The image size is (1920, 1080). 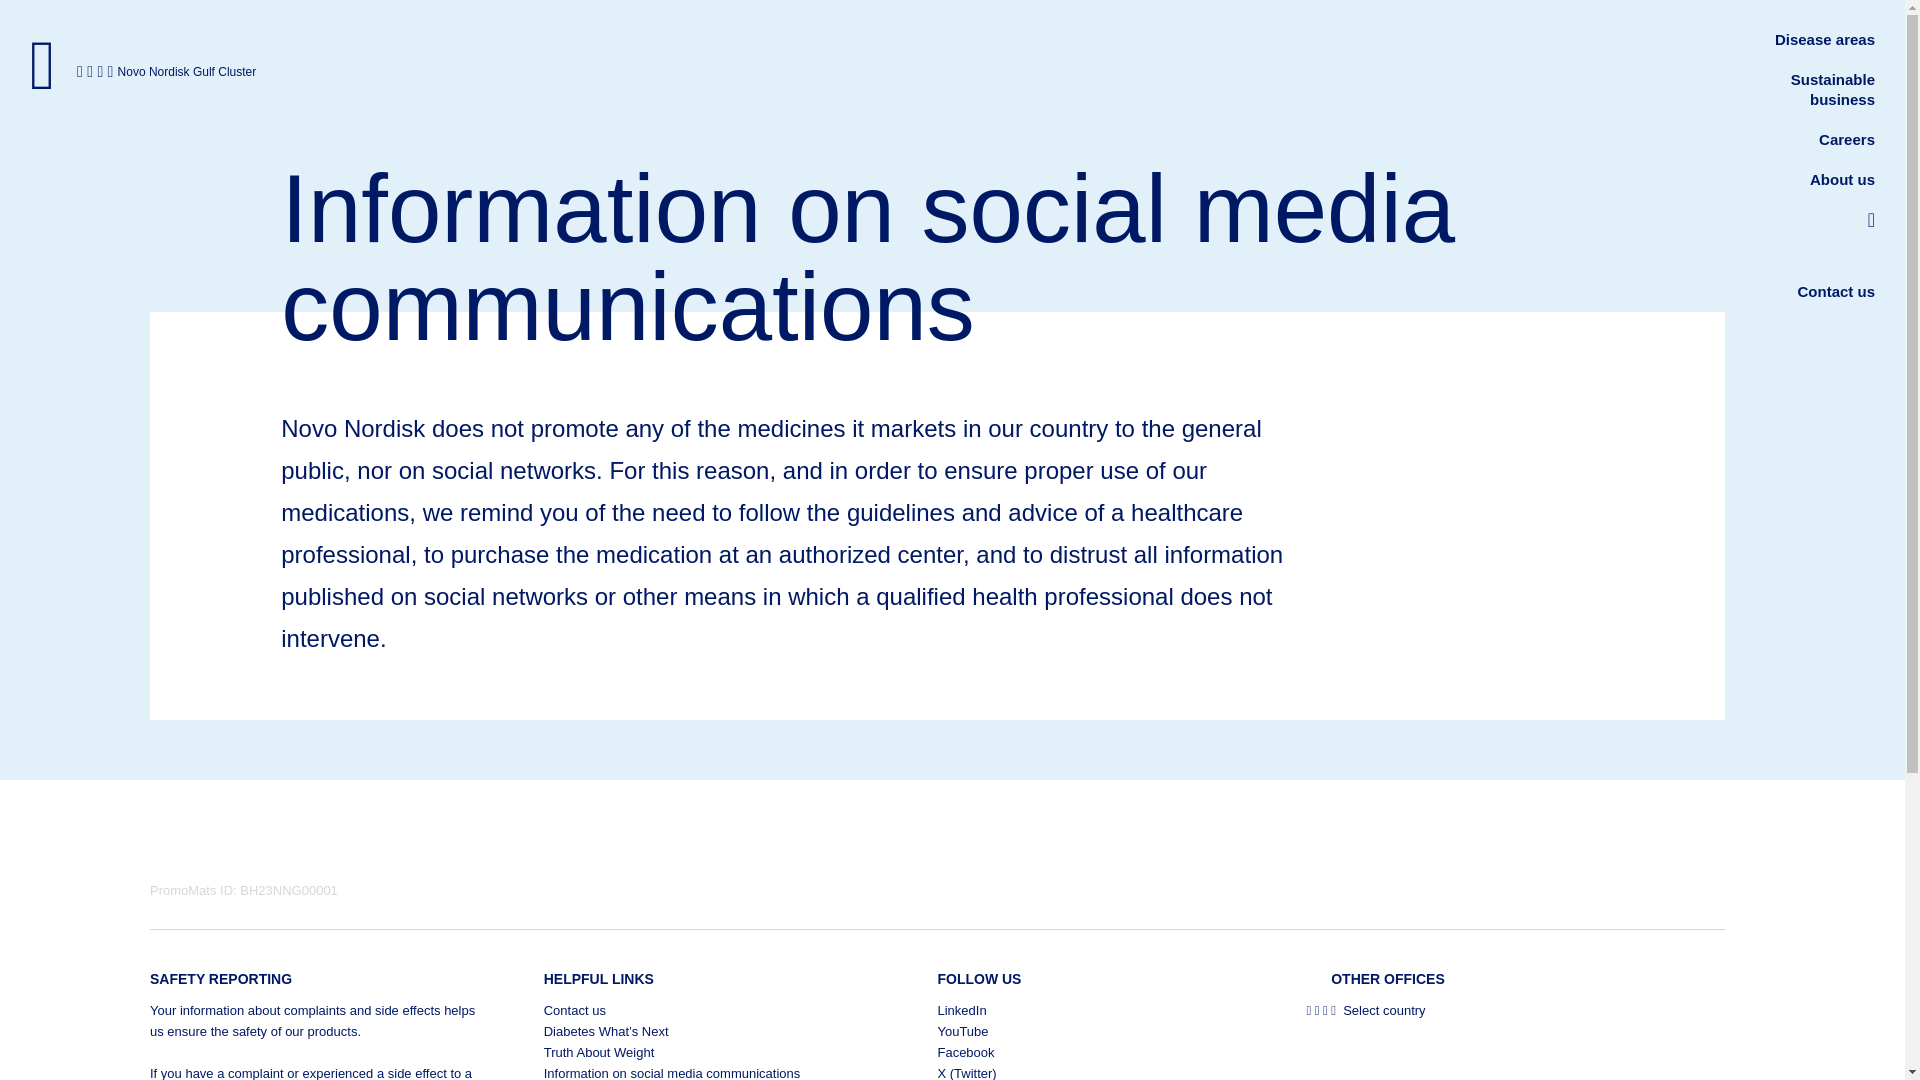 I want to click on Contact us, so click(x=707, y=1010).